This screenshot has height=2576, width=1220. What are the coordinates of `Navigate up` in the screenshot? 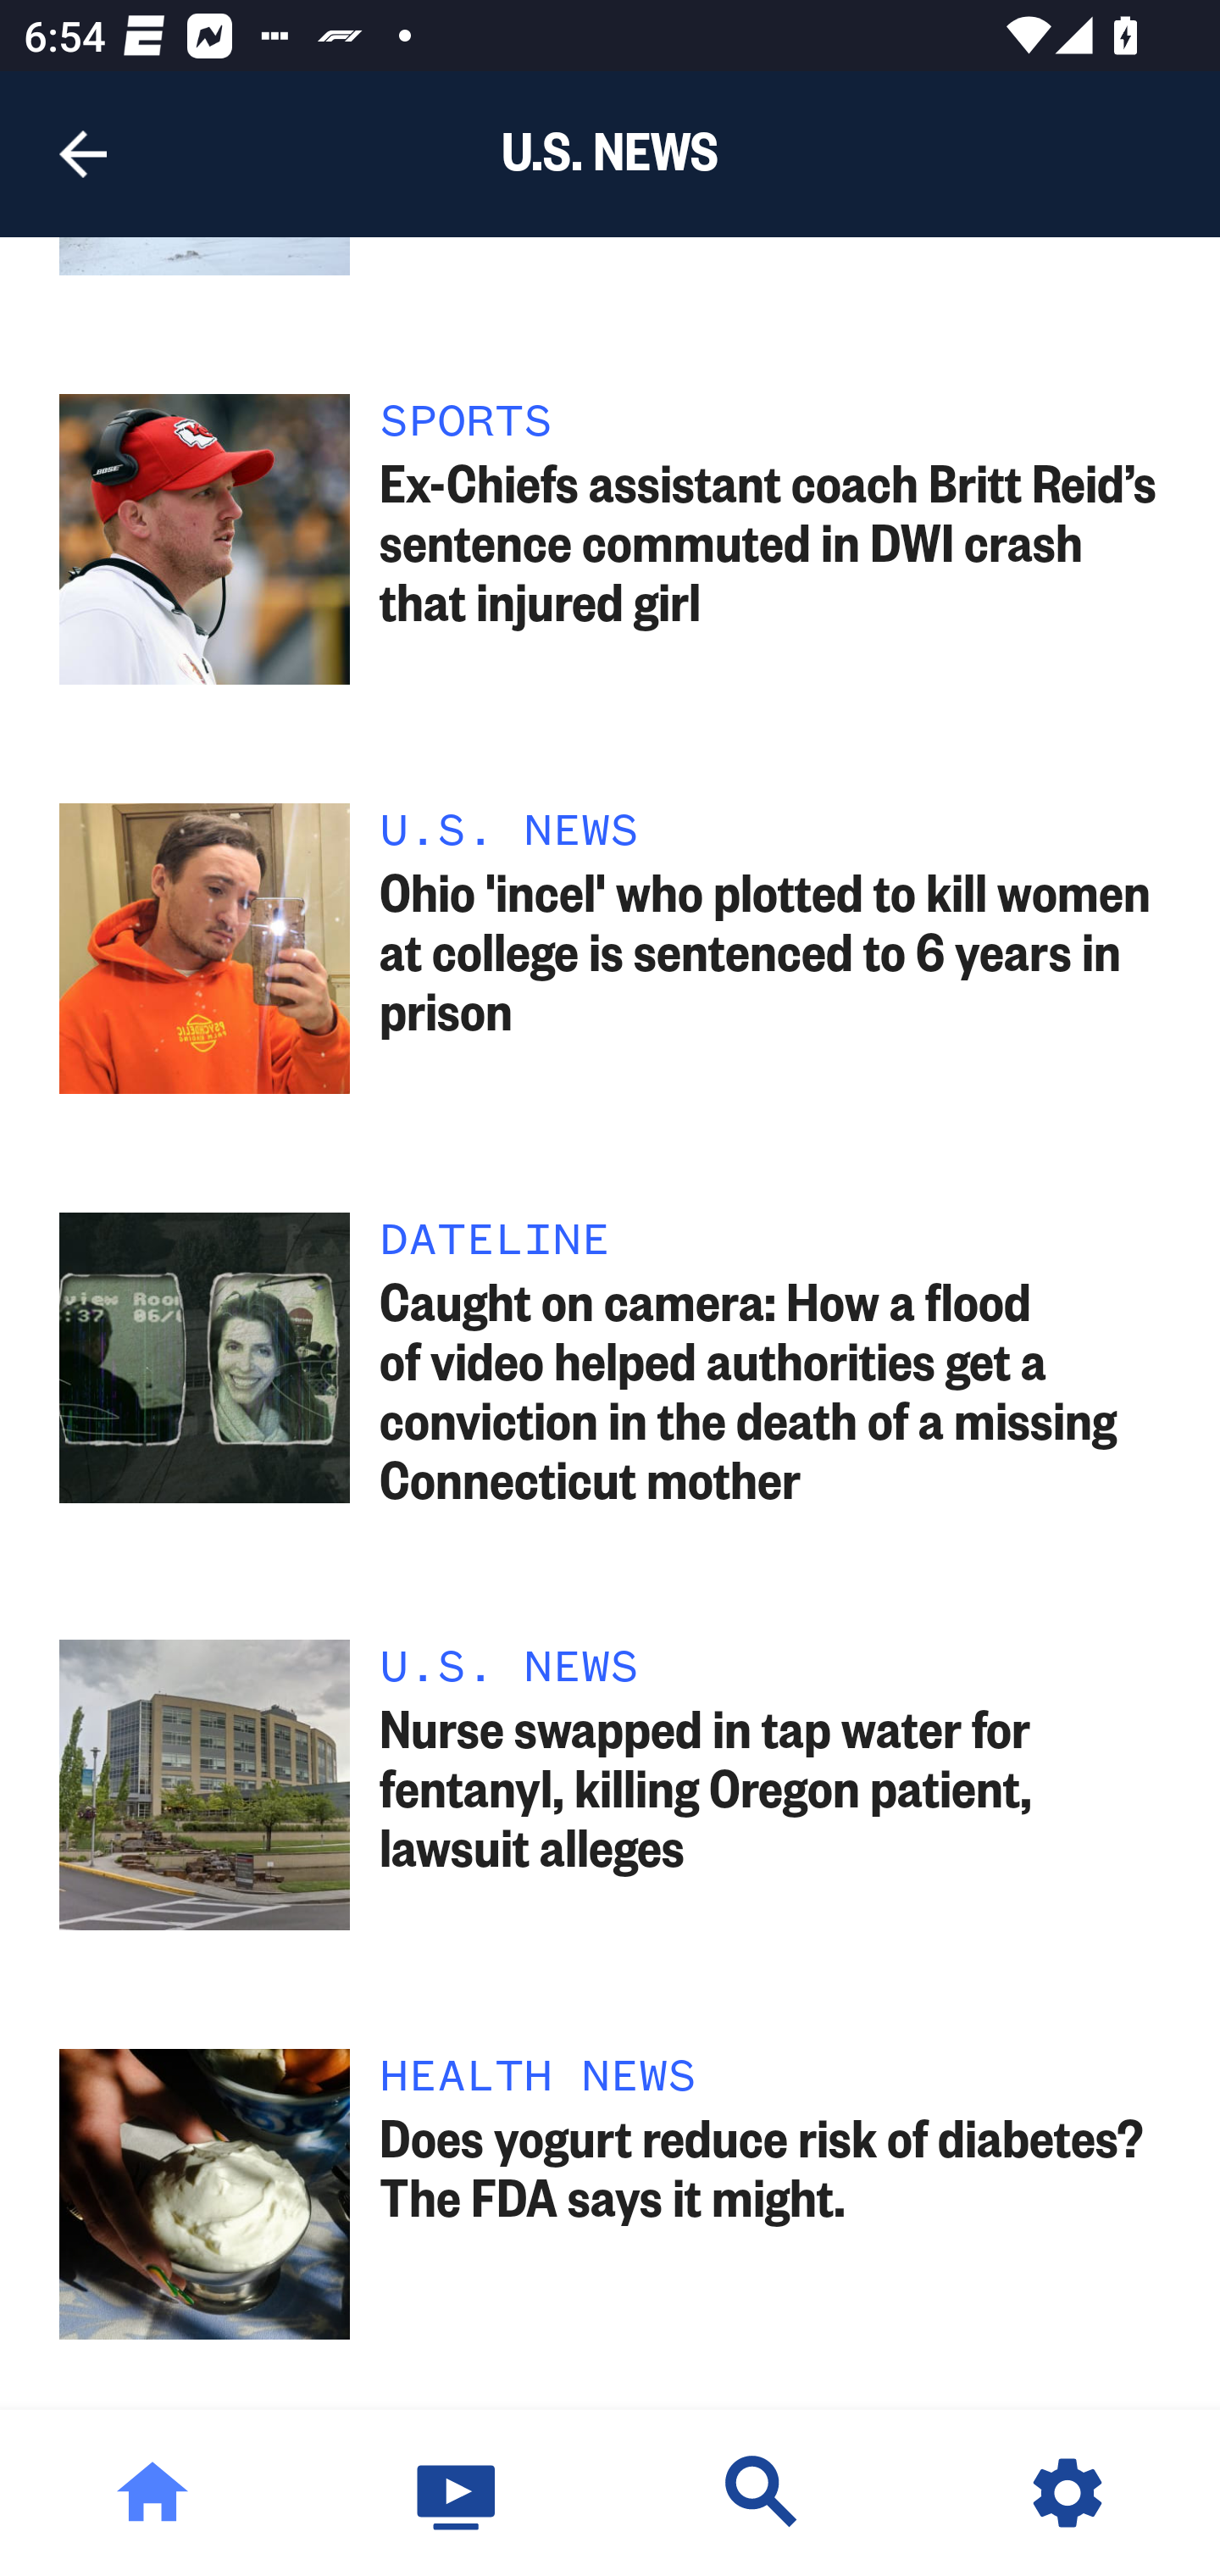 It's located at (83, 154).